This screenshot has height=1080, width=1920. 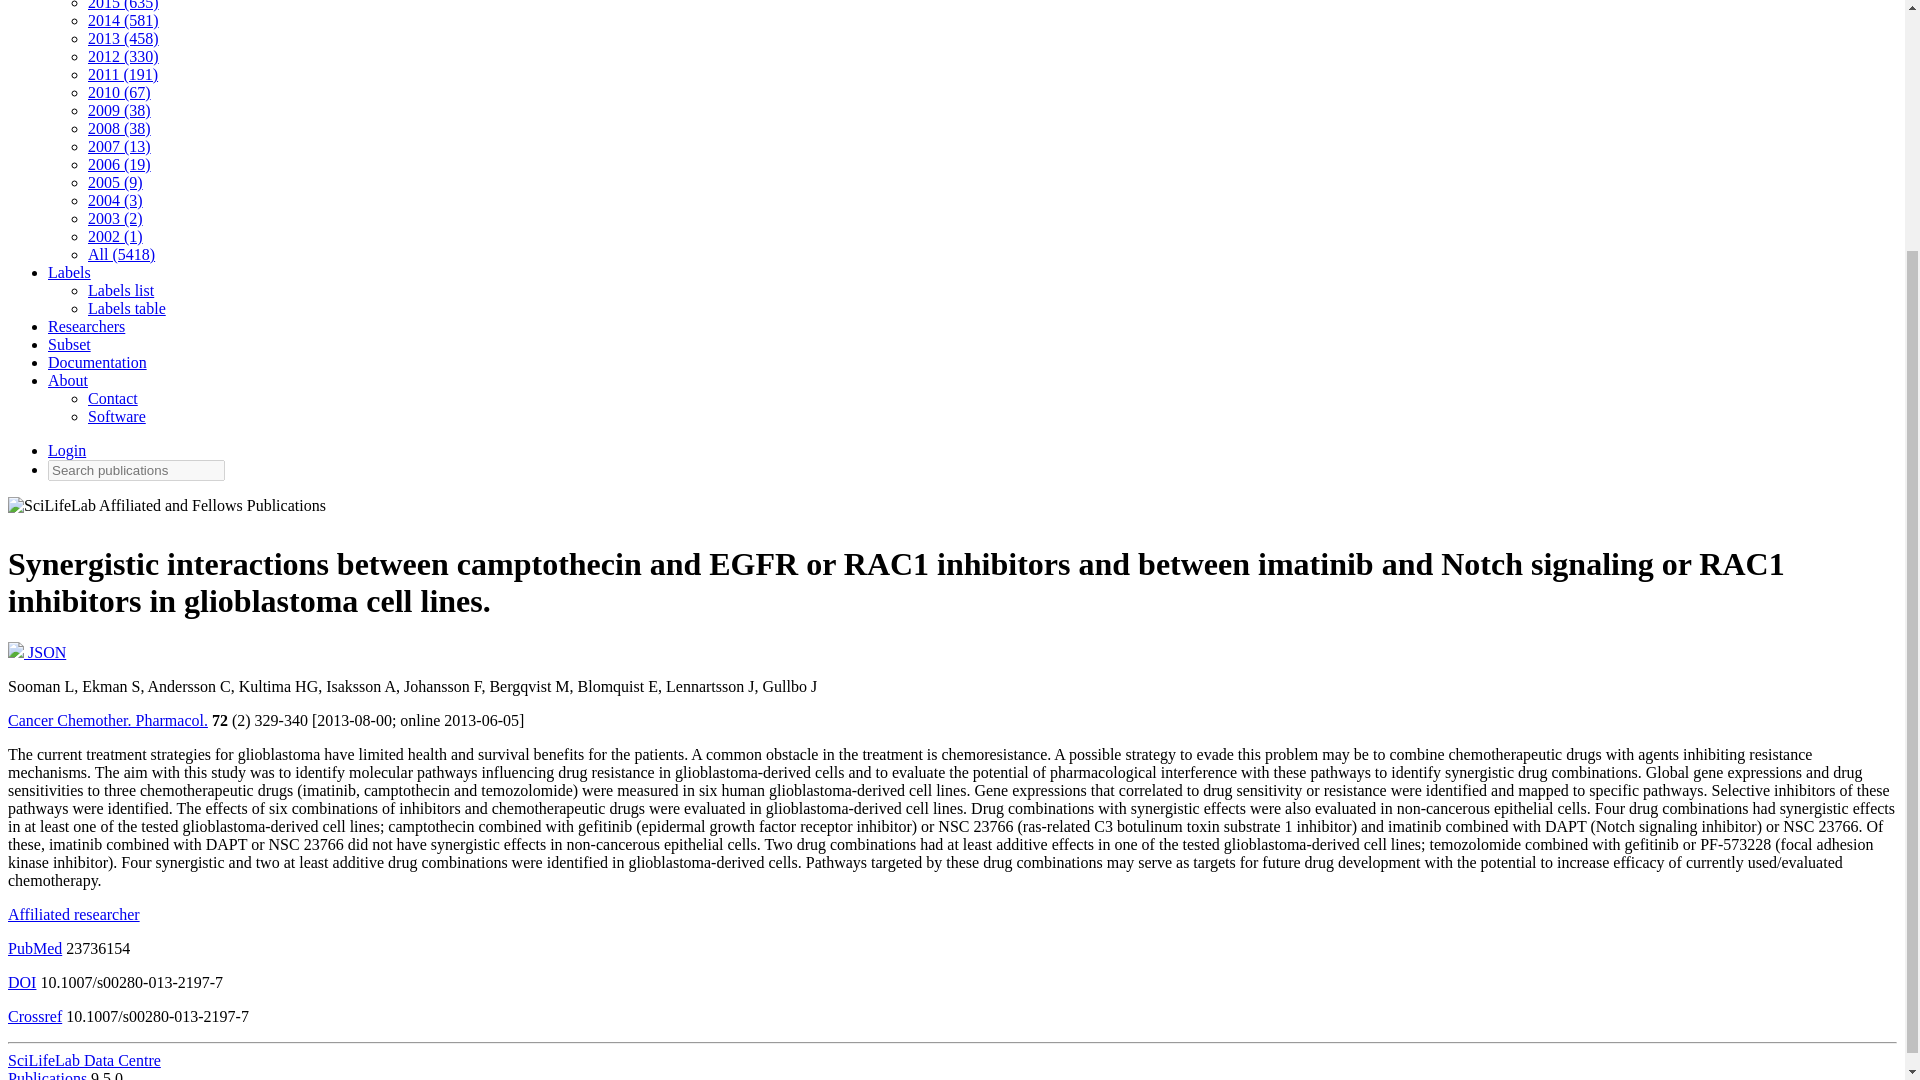 I want to click on Documentation, so click(x=98, y=362).